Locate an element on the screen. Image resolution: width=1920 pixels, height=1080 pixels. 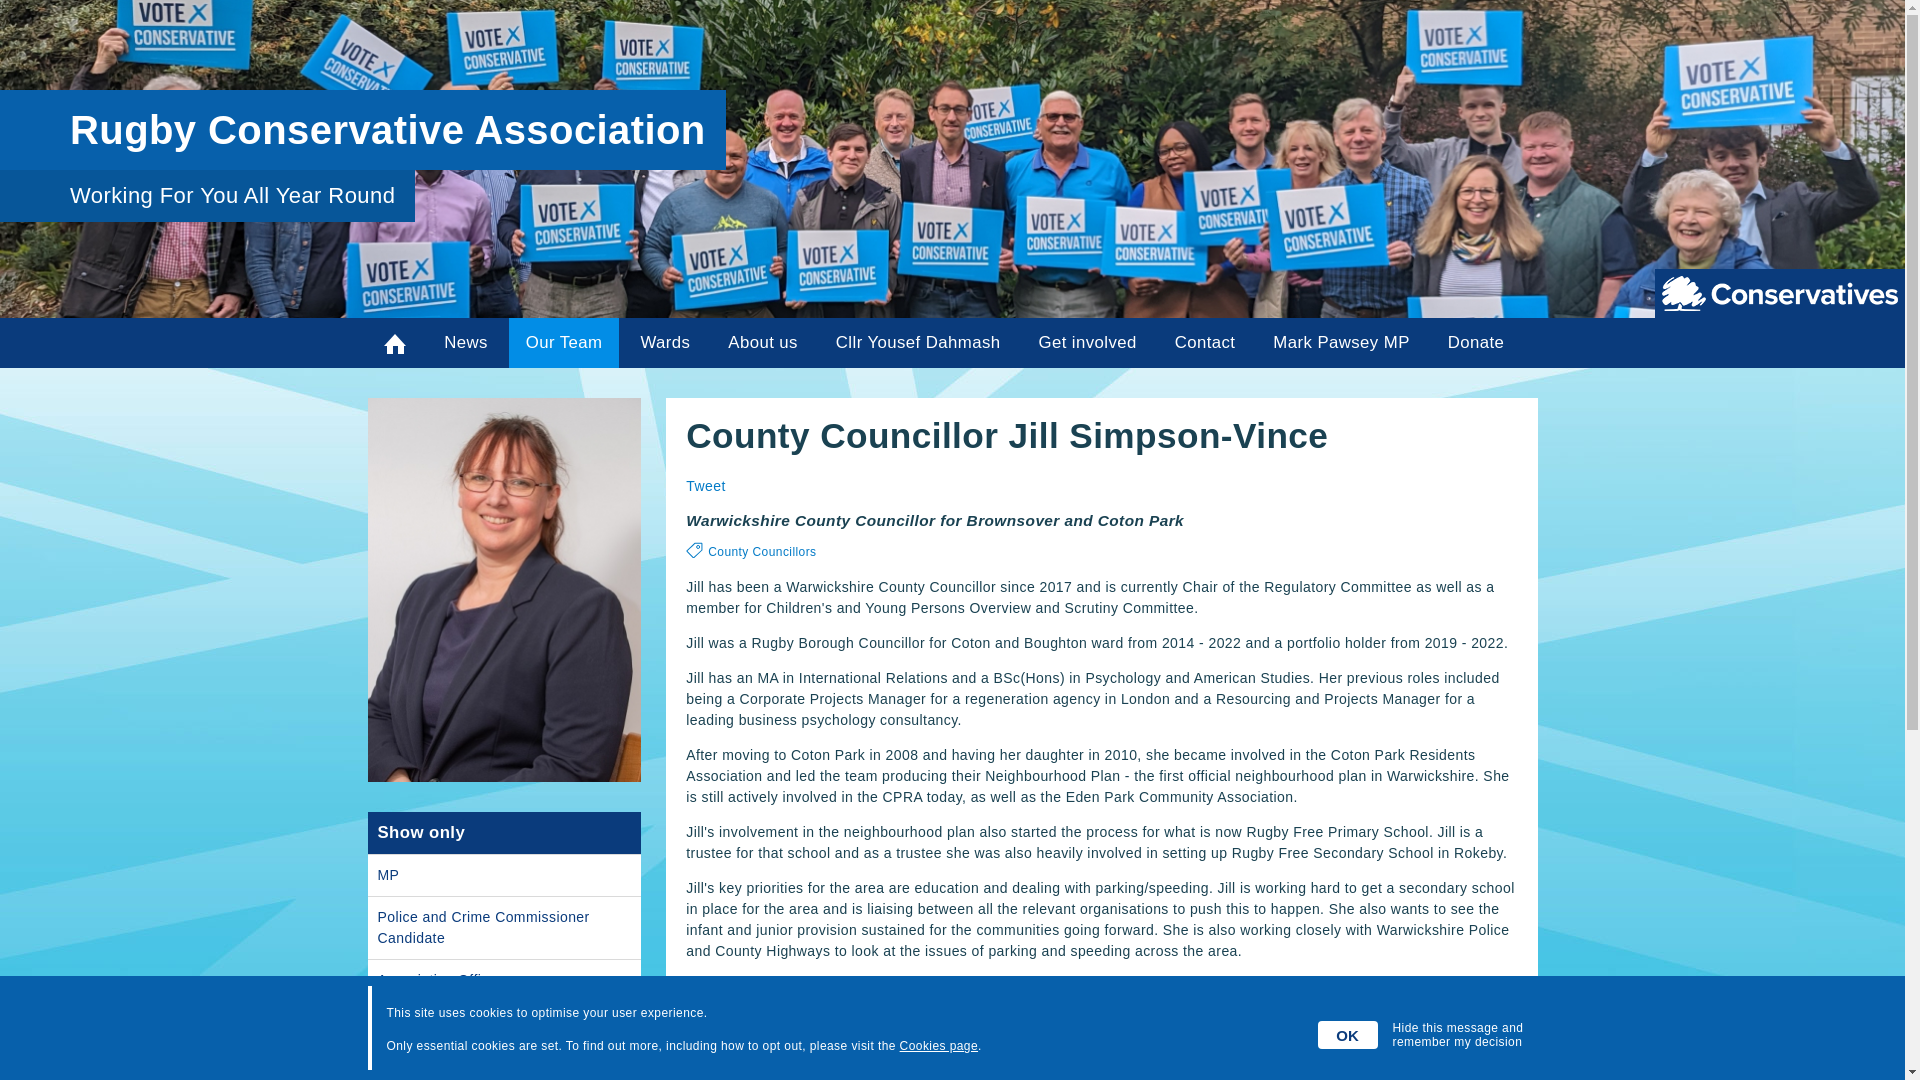
Home is located at coordinates (396, 342).